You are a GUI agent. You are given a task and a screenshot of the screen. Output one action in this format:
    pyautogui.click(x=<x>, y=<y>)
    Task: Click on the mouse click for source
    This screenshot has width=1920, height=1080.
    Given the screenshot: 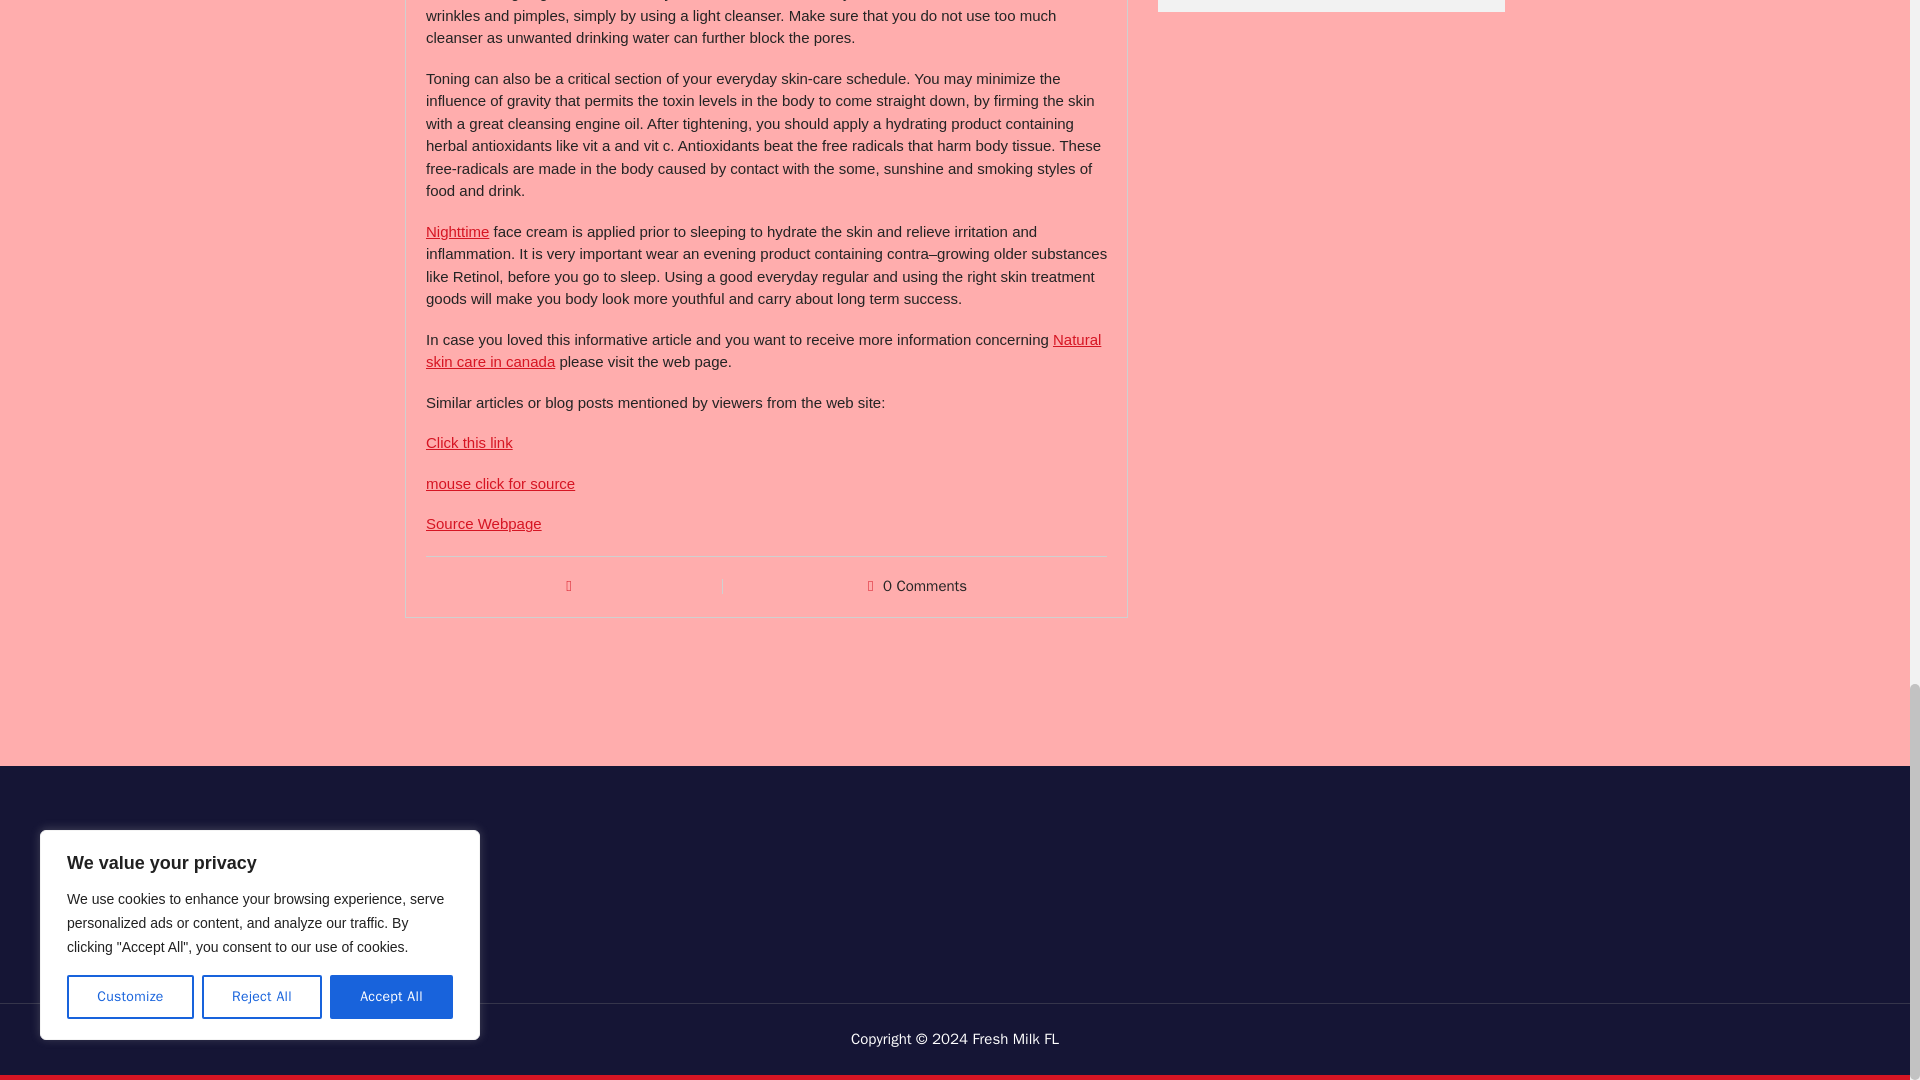 What is the action you would take?
    pyautogui.click(x=500, y=484)
    